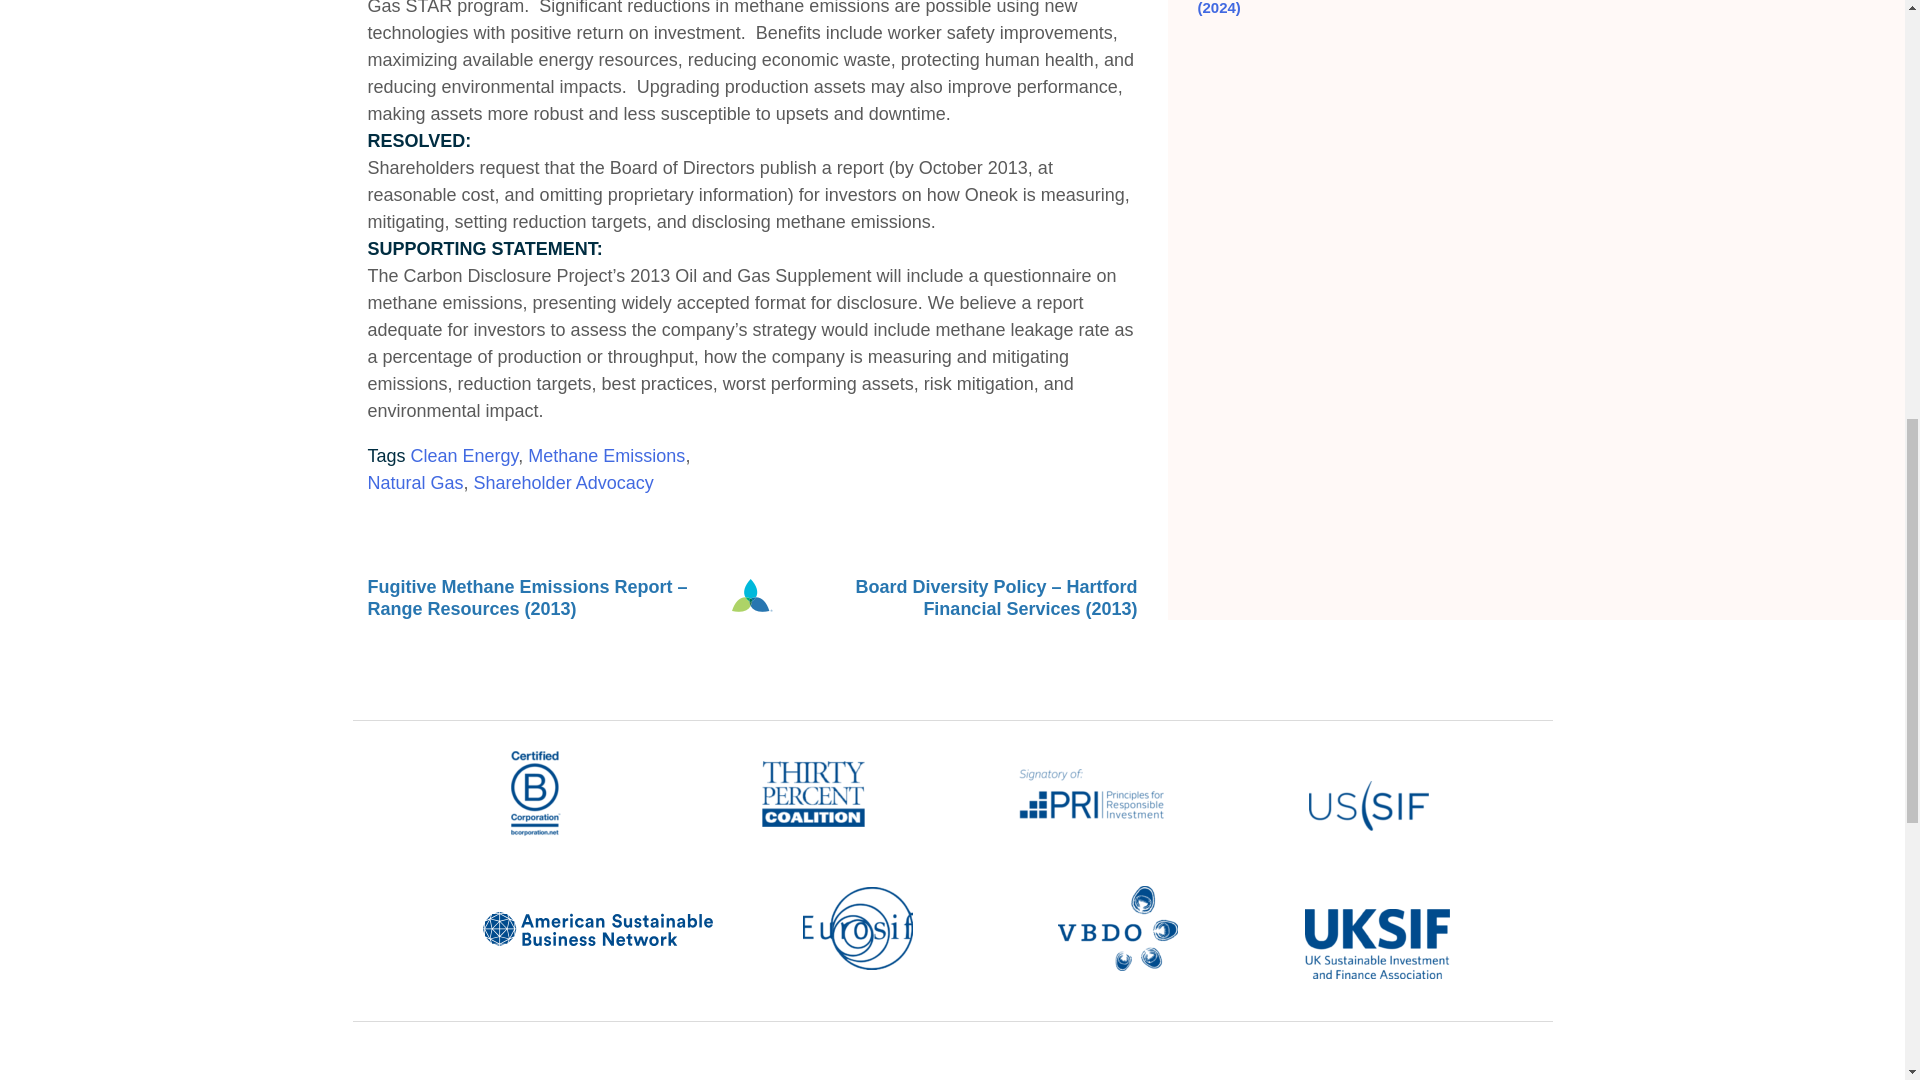 The image size is (1920, 1080). I want to click on Methane Emissions, so click(606, 456).